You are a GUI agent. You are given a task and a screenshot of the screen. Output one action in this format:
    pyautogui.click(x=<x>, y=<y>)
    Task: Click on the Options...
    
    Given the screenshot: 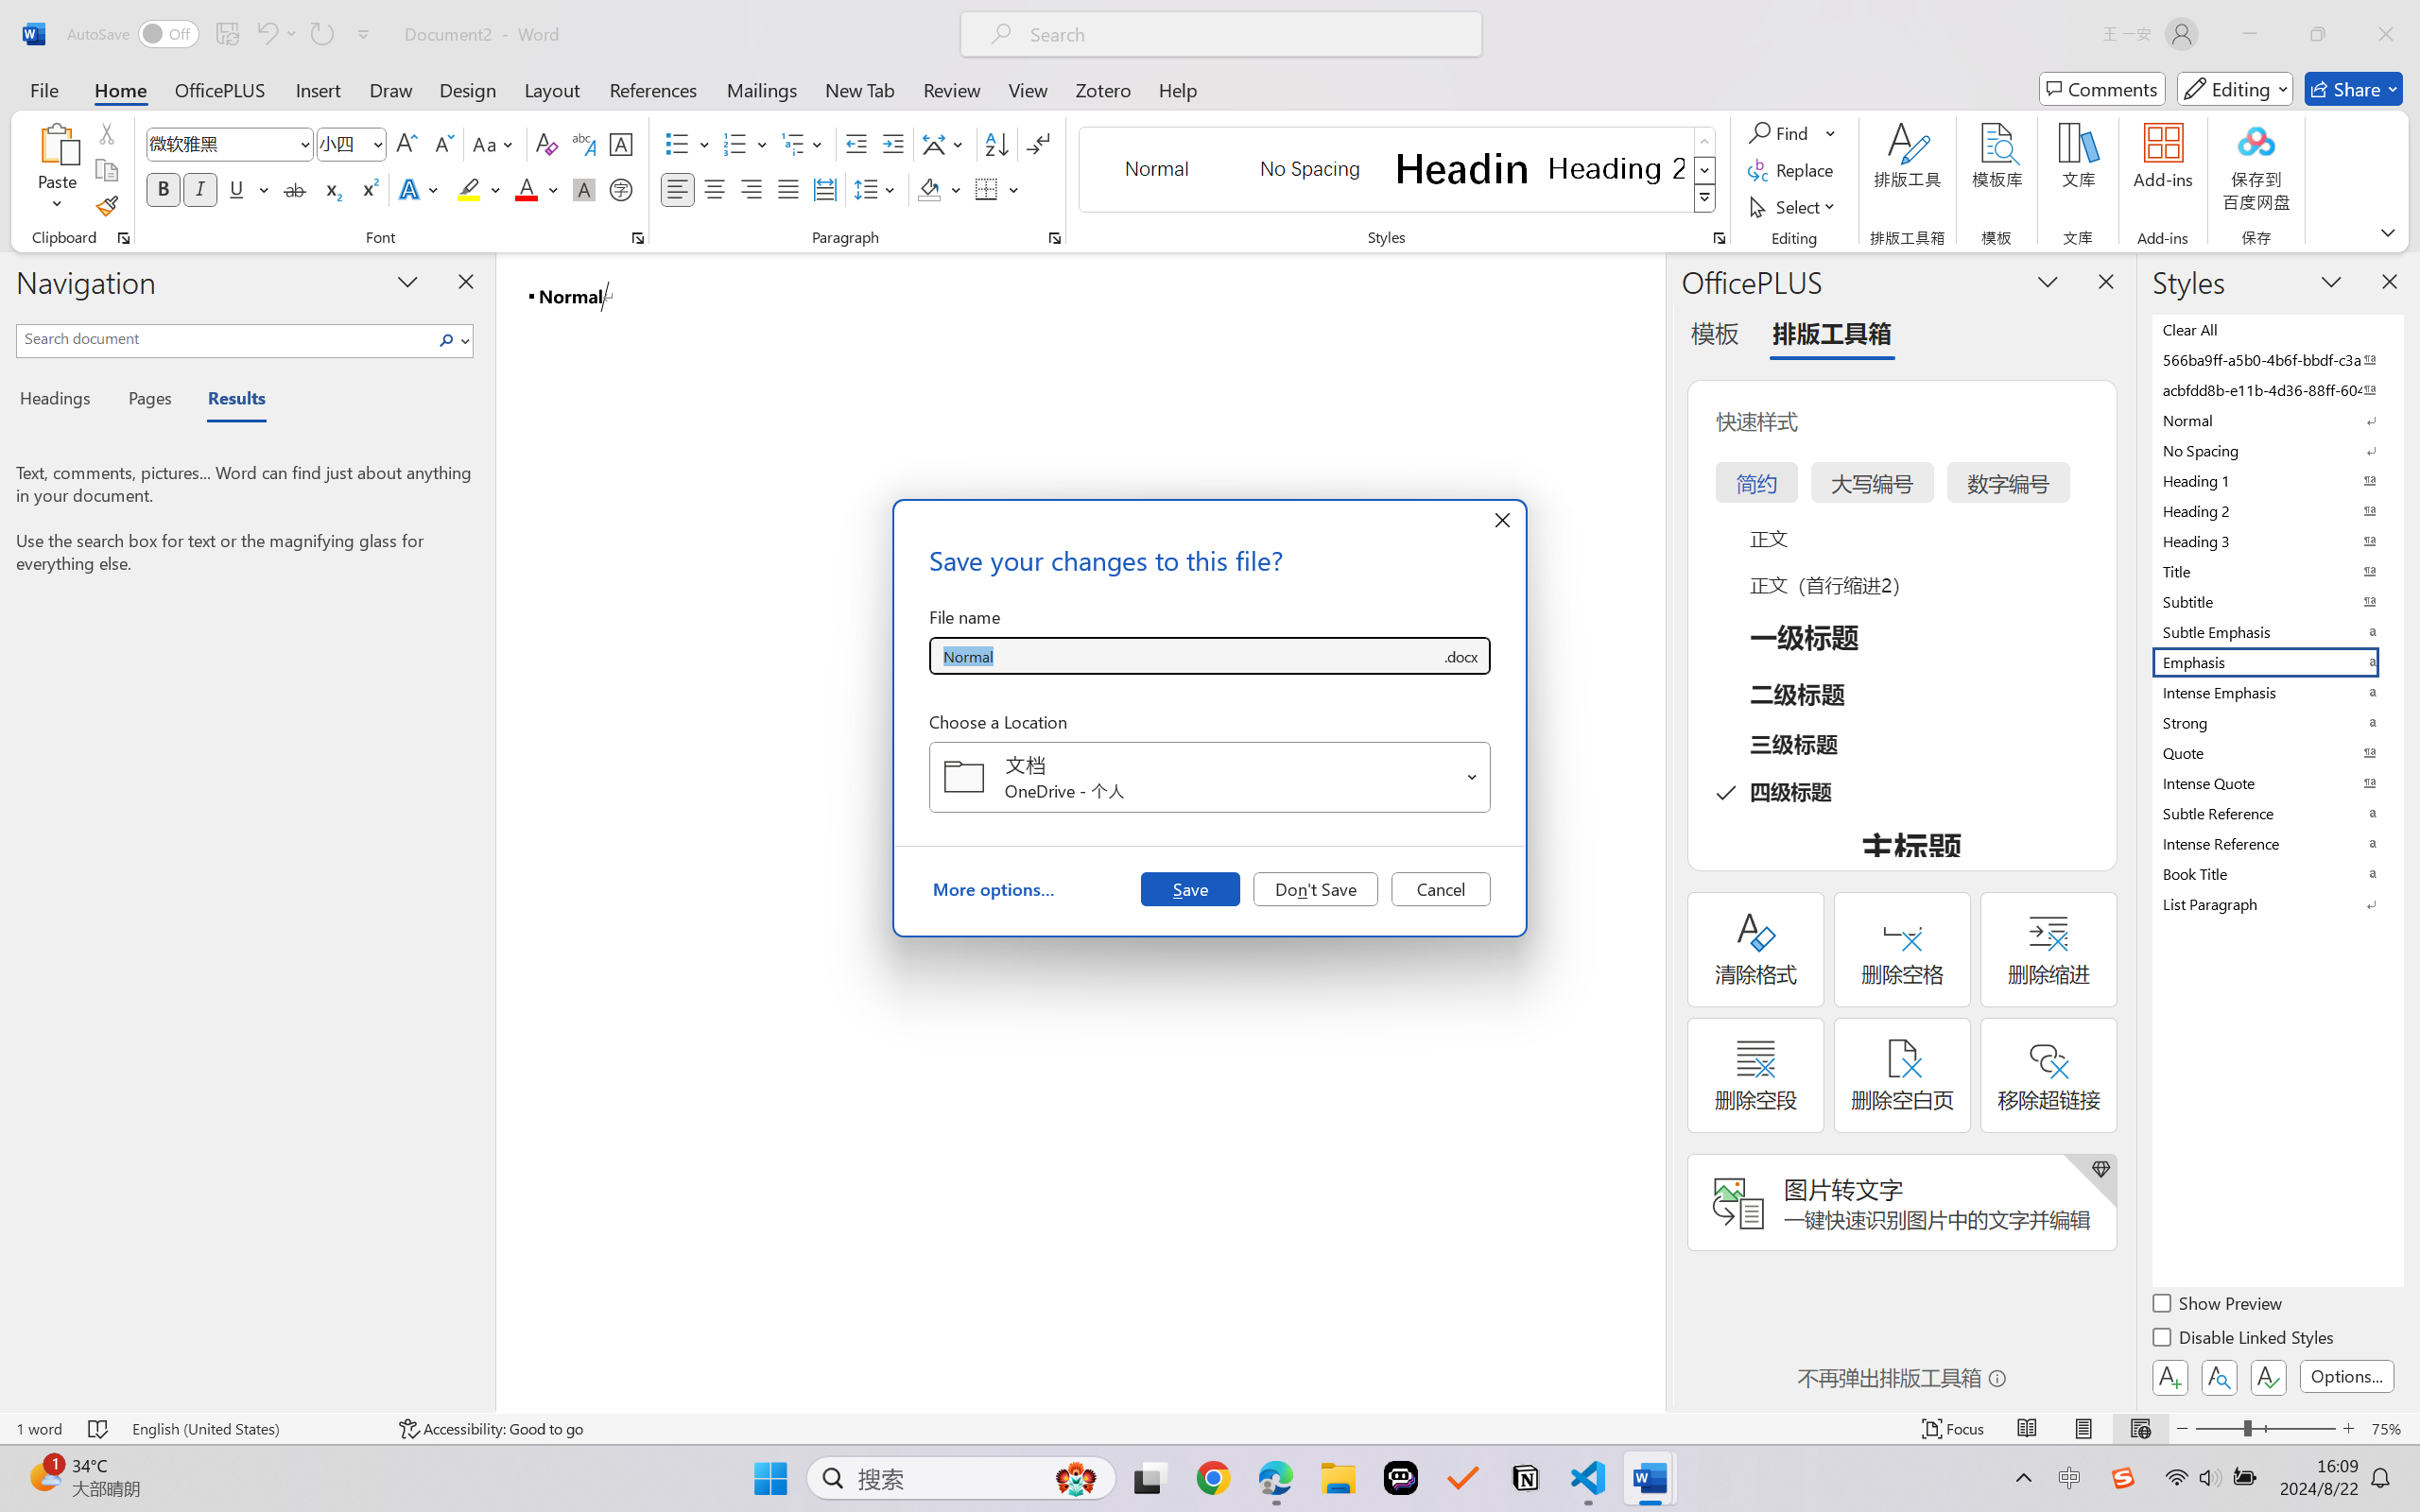 What is the action you would take?
    pyautogui.click(x=2346, y=1376)
    